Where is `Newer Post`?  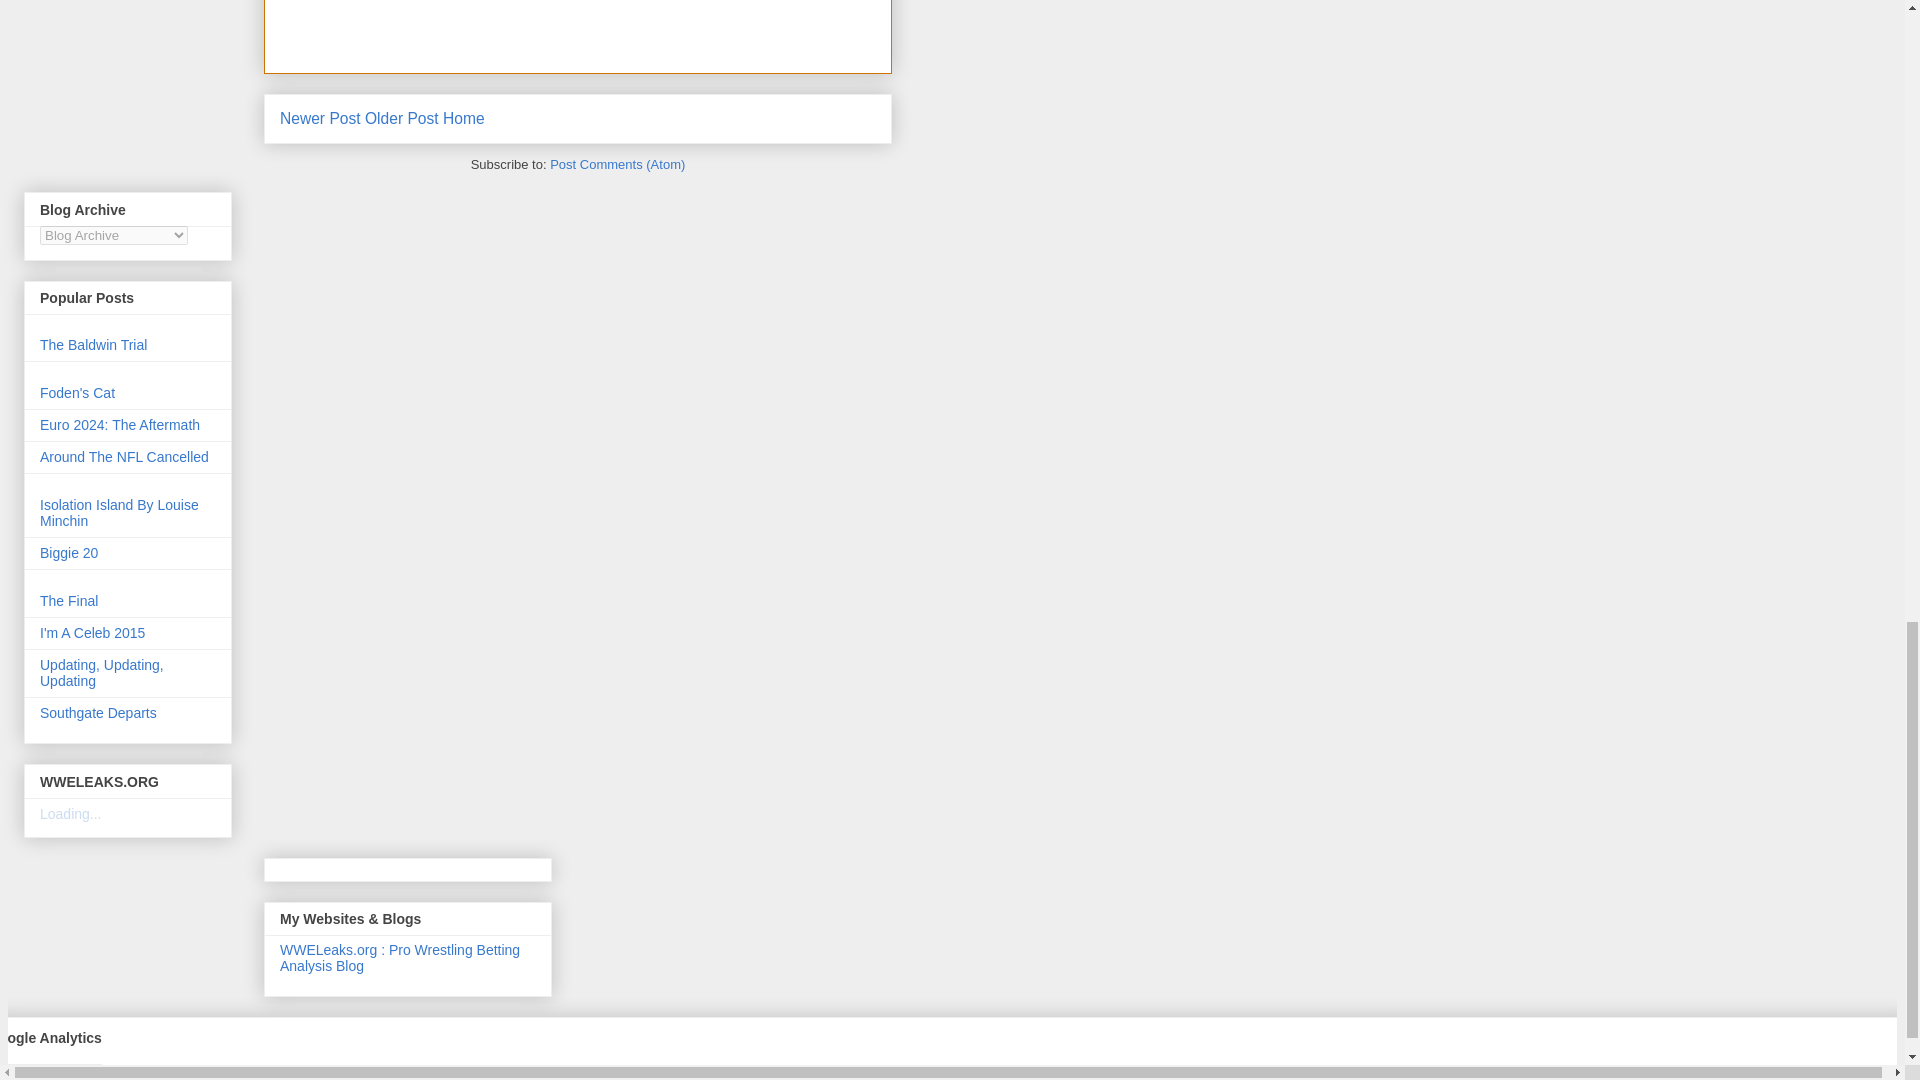
Newer Post is located at coordinates (320, 118).